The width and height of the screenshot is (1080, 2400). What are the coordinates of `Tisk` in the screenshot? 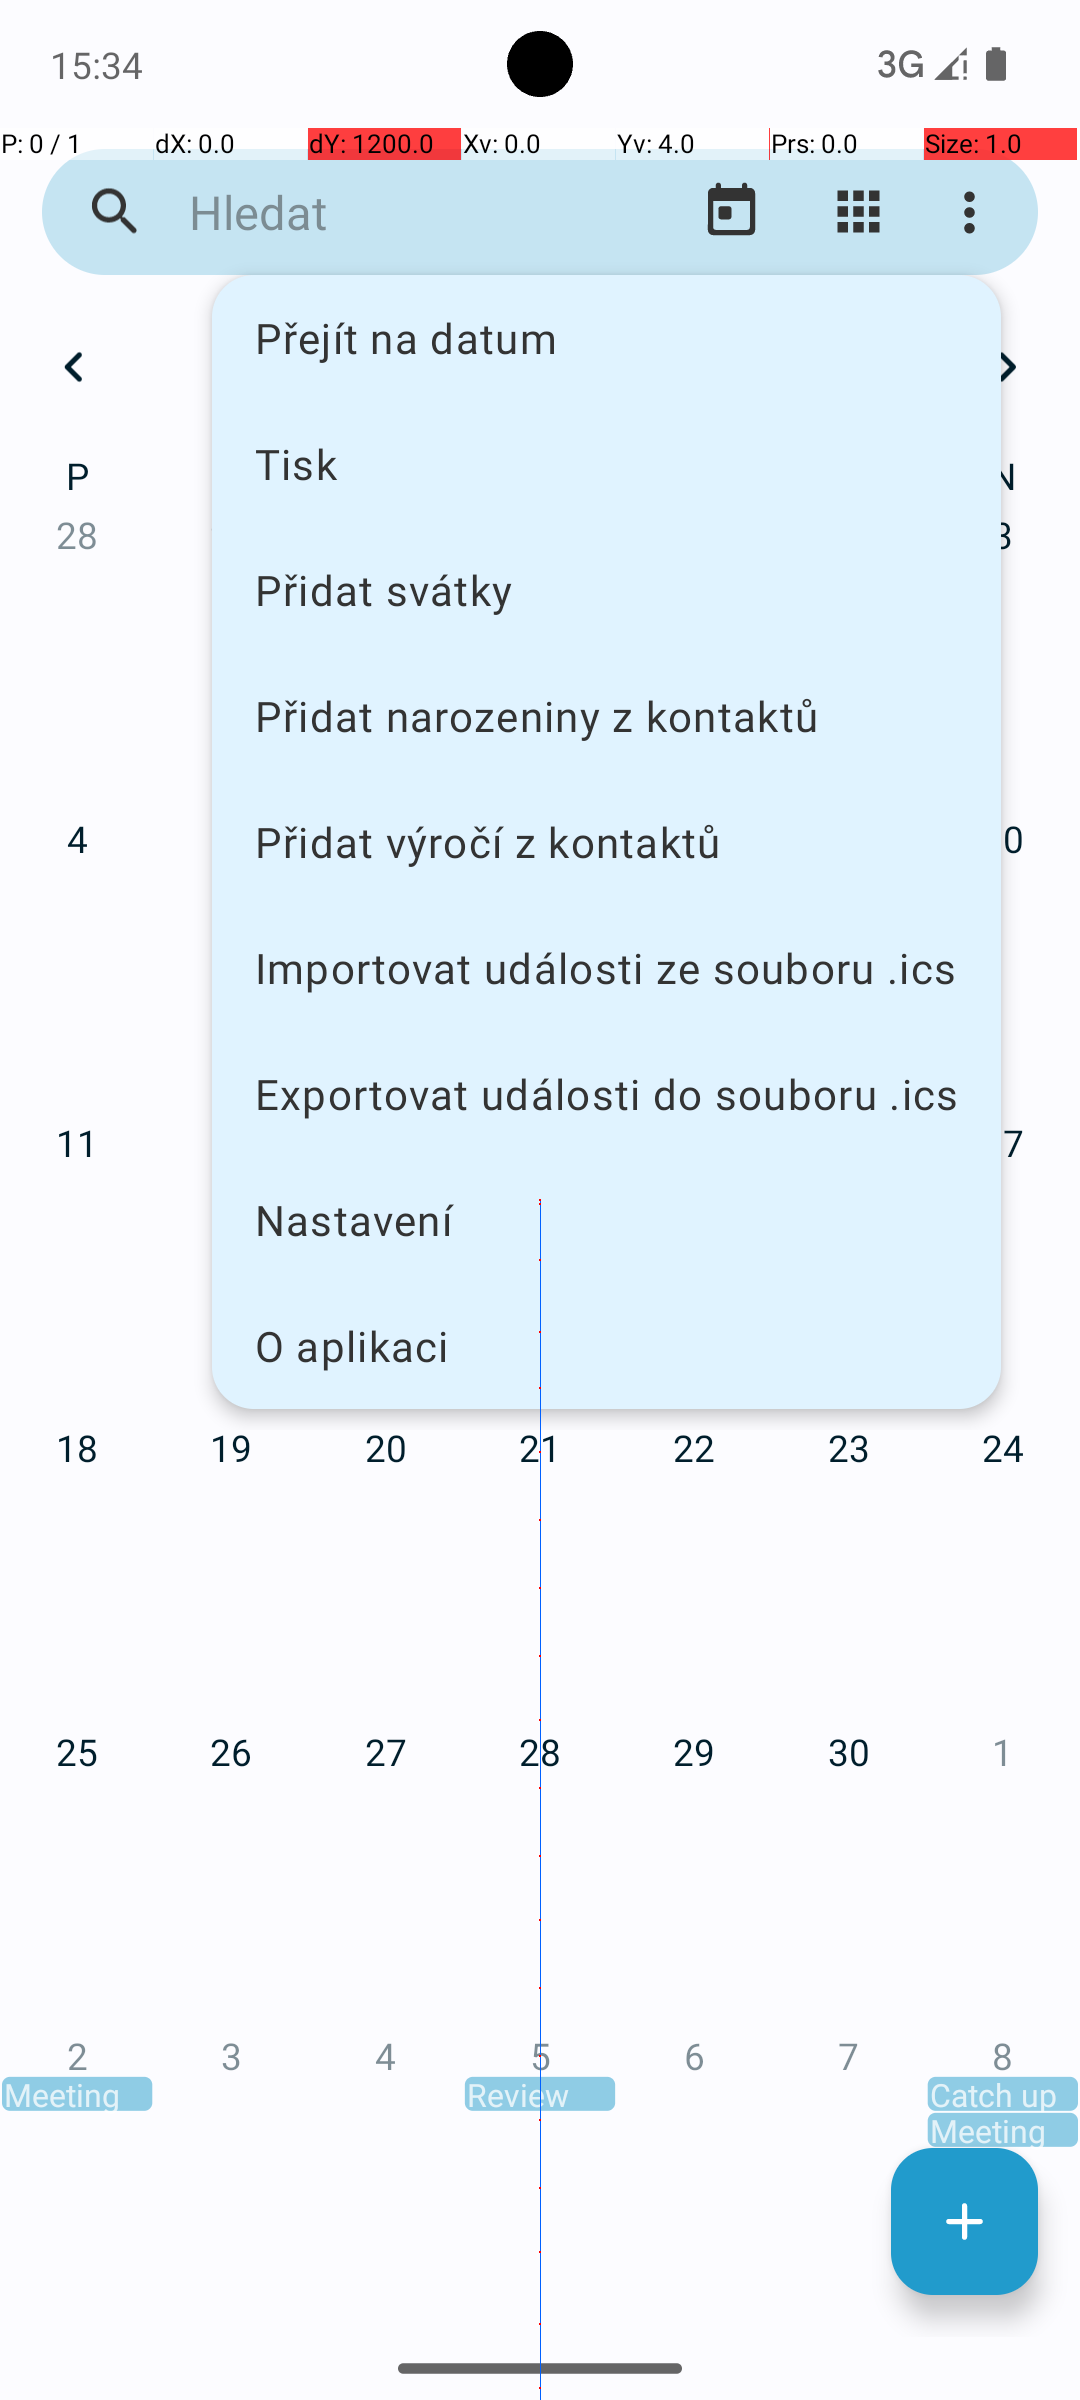 It's located at (606, 463).